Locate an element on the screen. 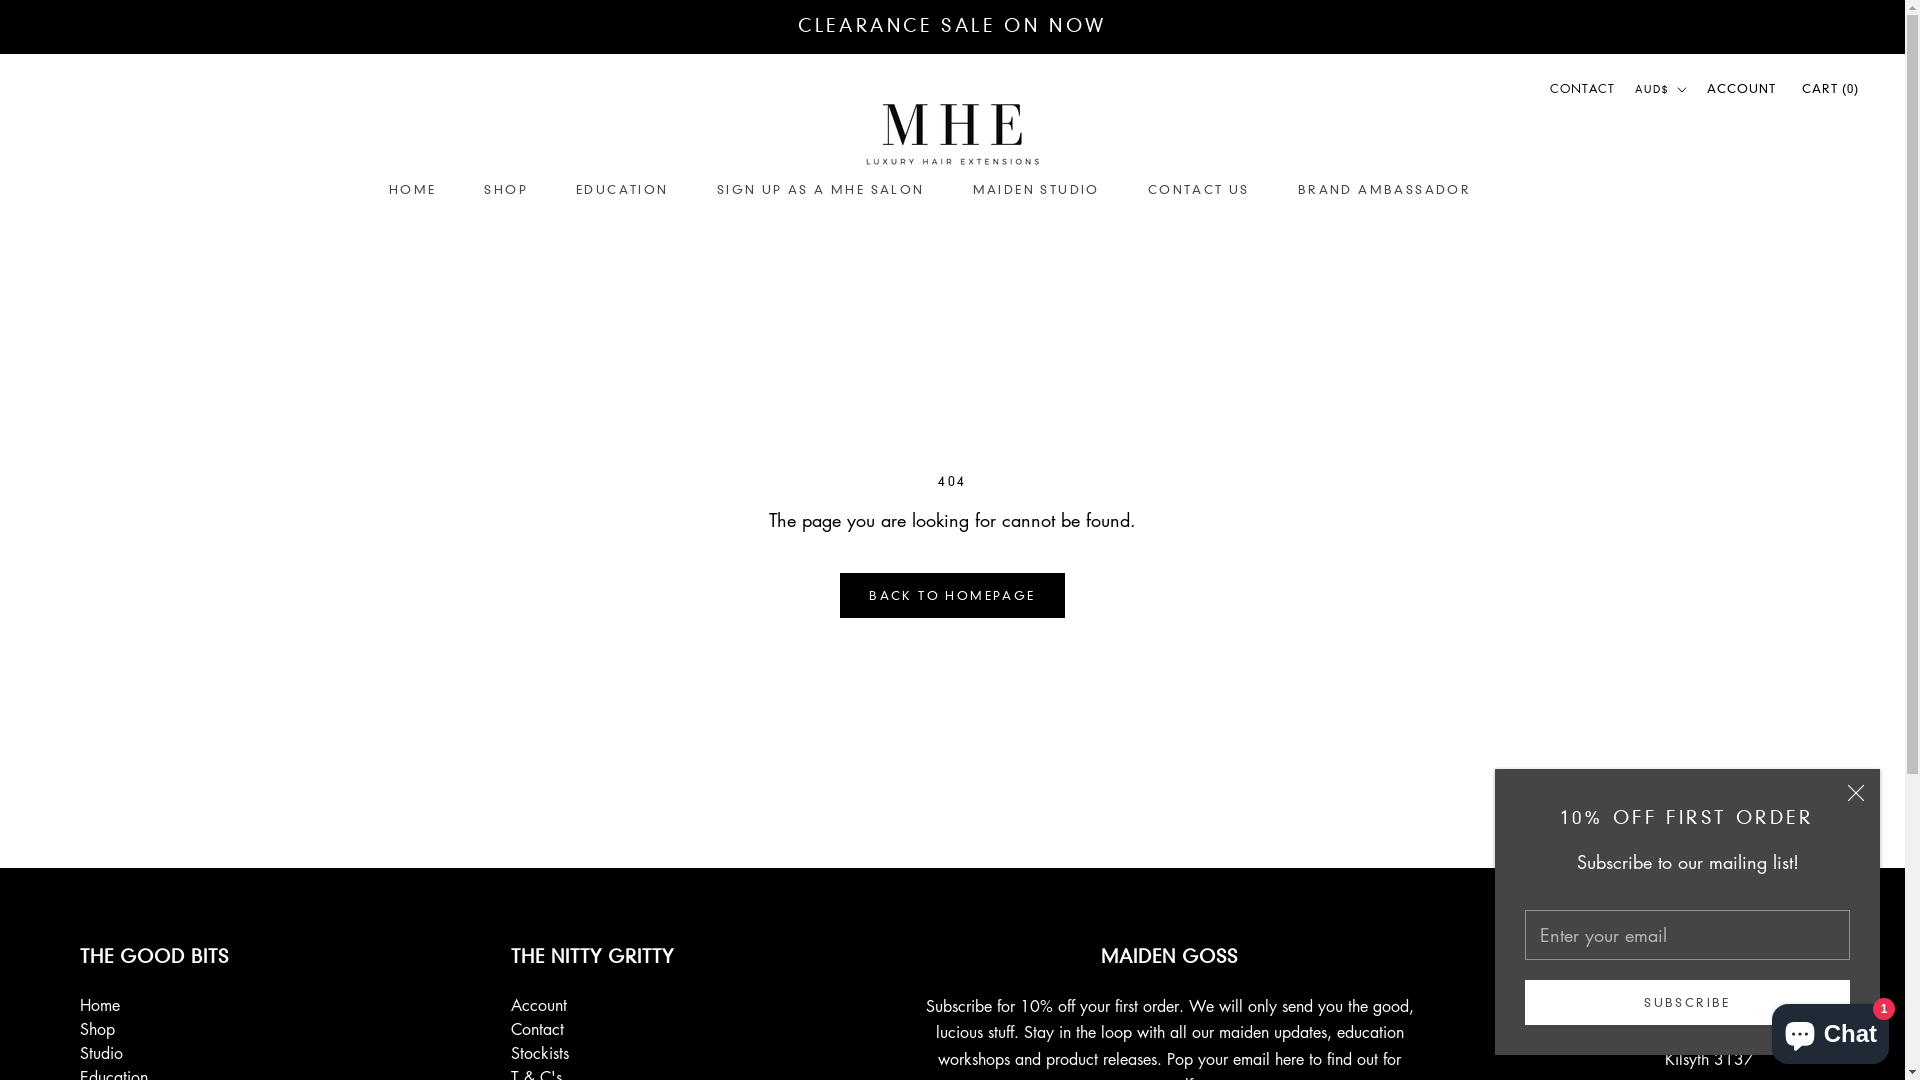  ALL is located at coordinates (1698, 186).